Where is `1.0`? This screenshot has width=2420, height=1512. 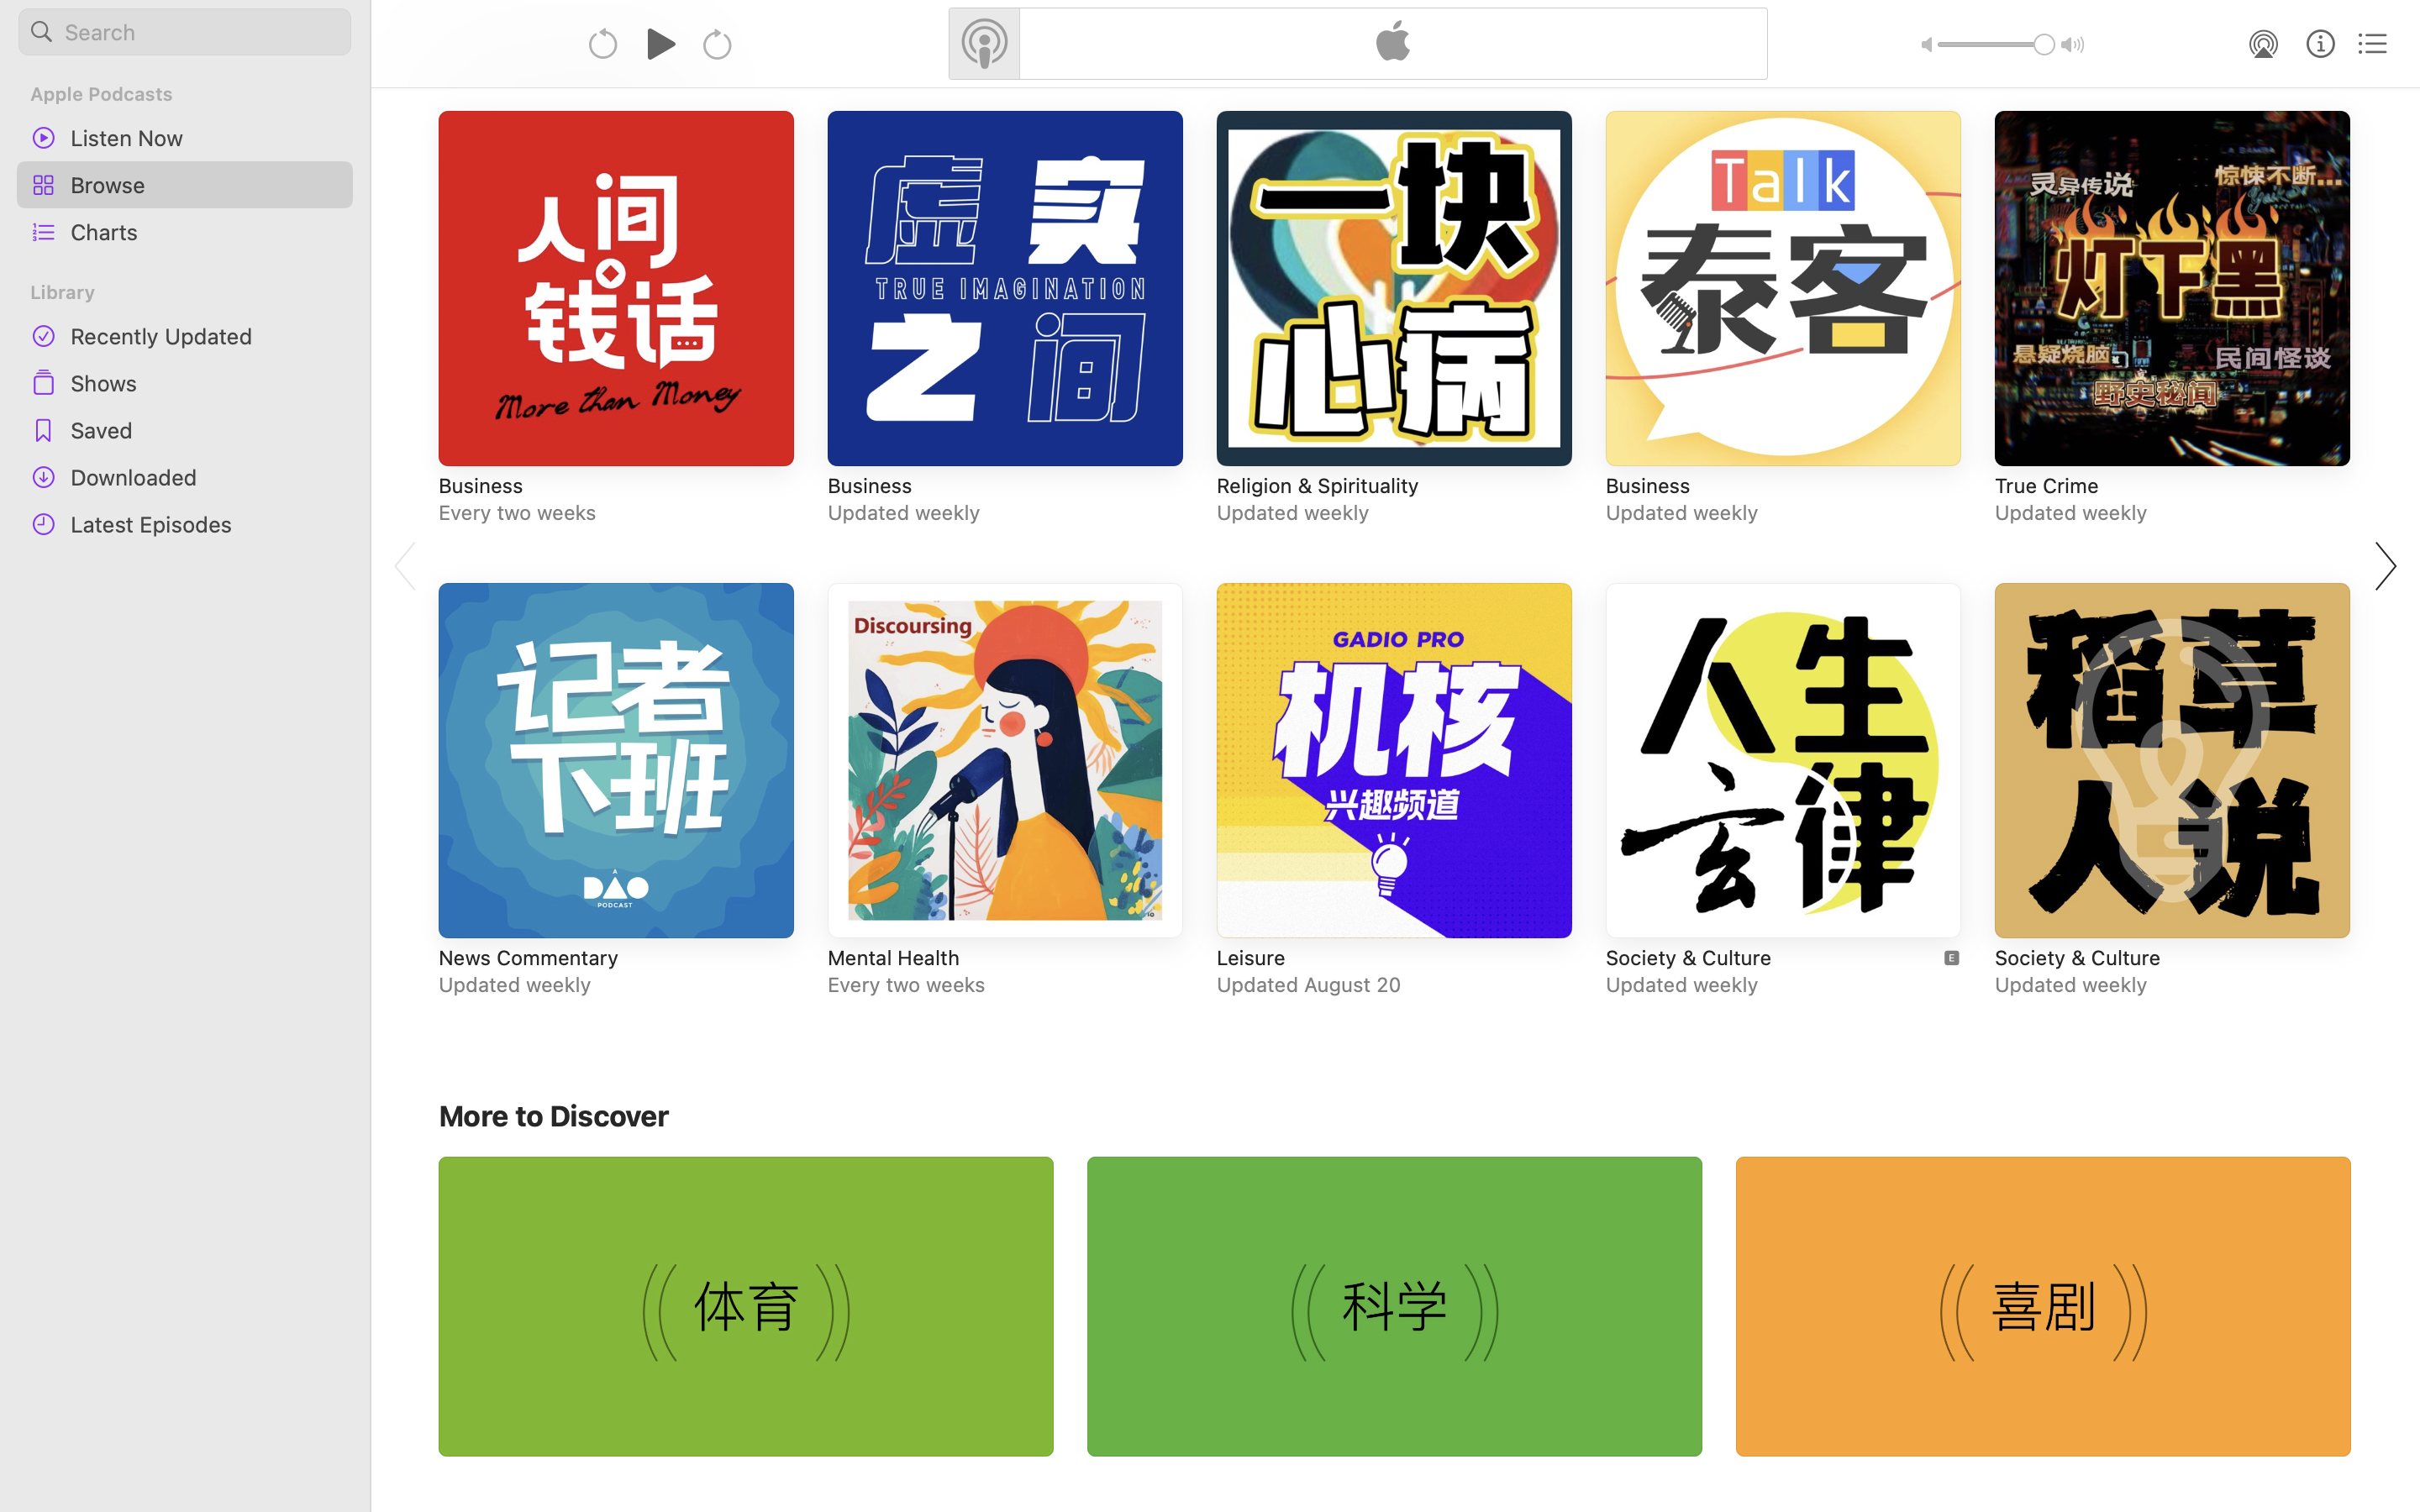
1.0 is located at coordinates (1996, 45).